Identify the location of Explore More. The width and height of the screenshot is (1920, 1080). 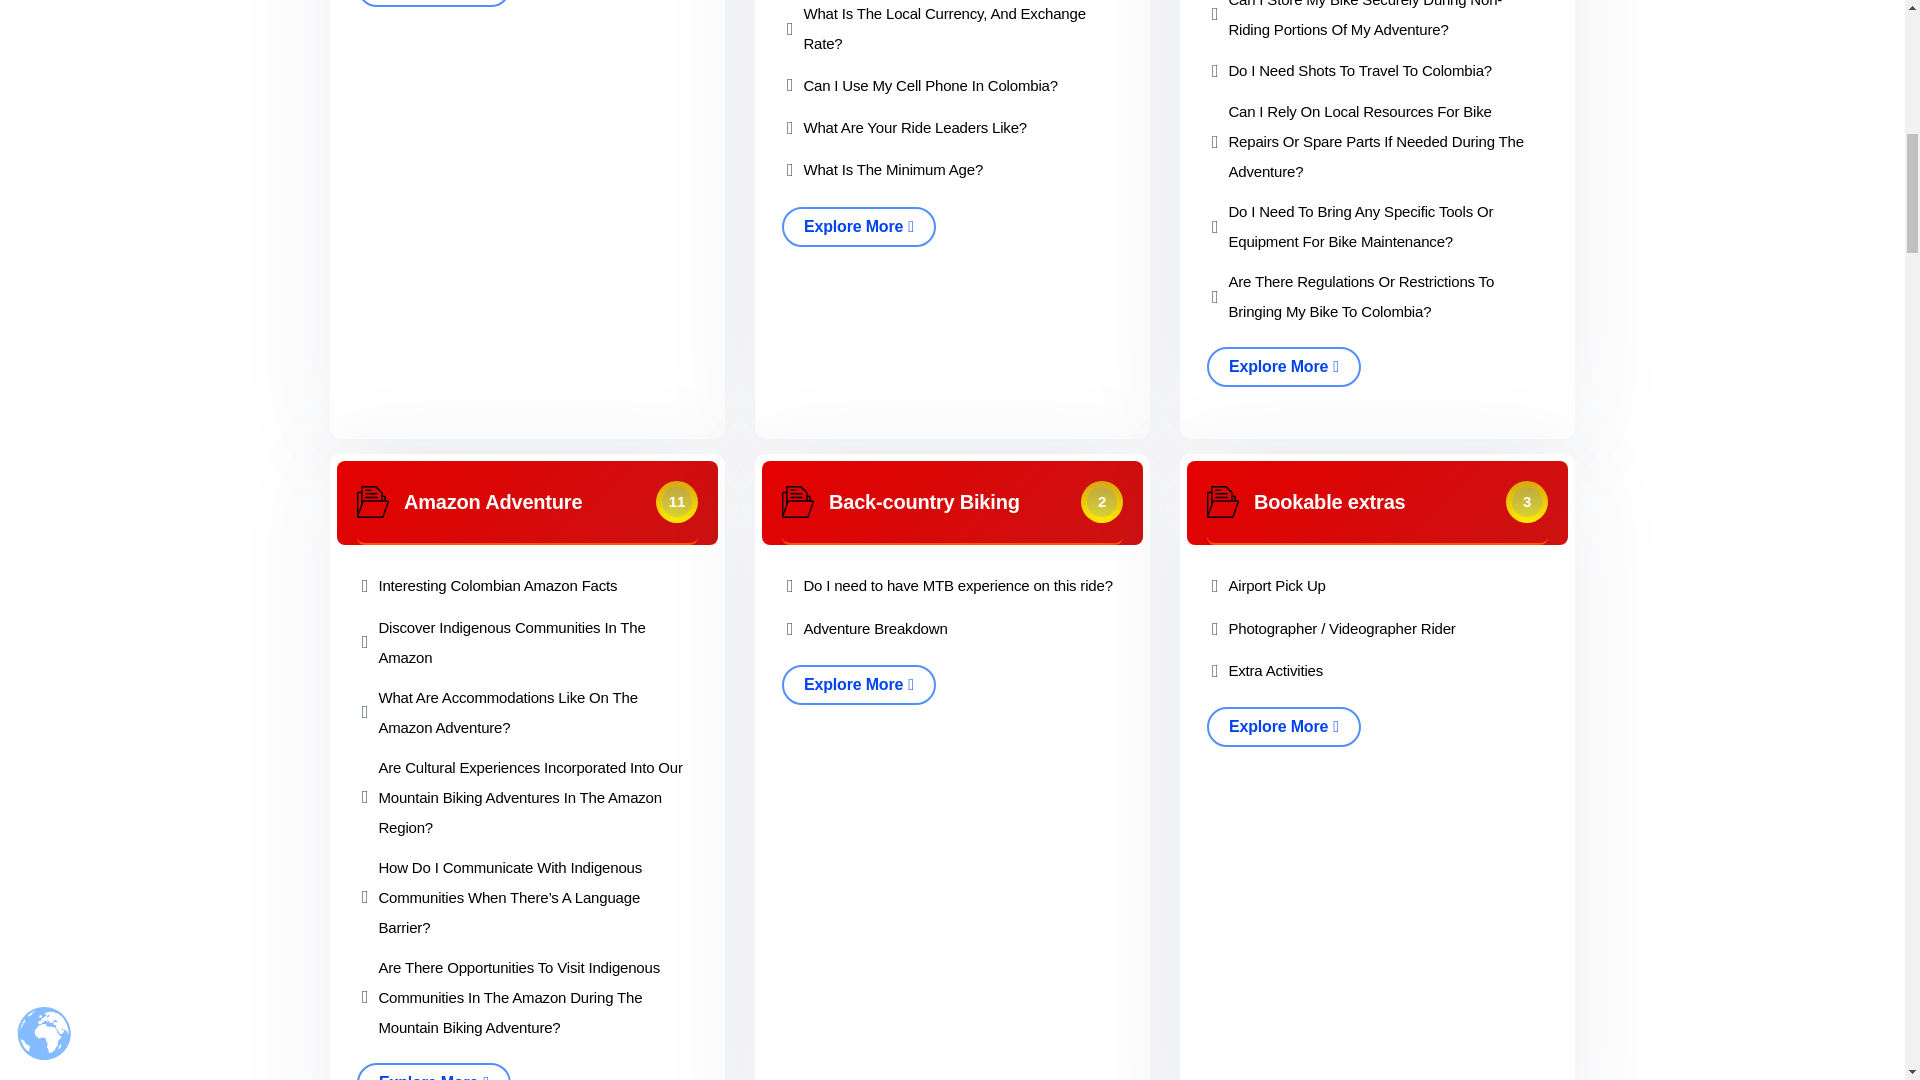
(434, 3).